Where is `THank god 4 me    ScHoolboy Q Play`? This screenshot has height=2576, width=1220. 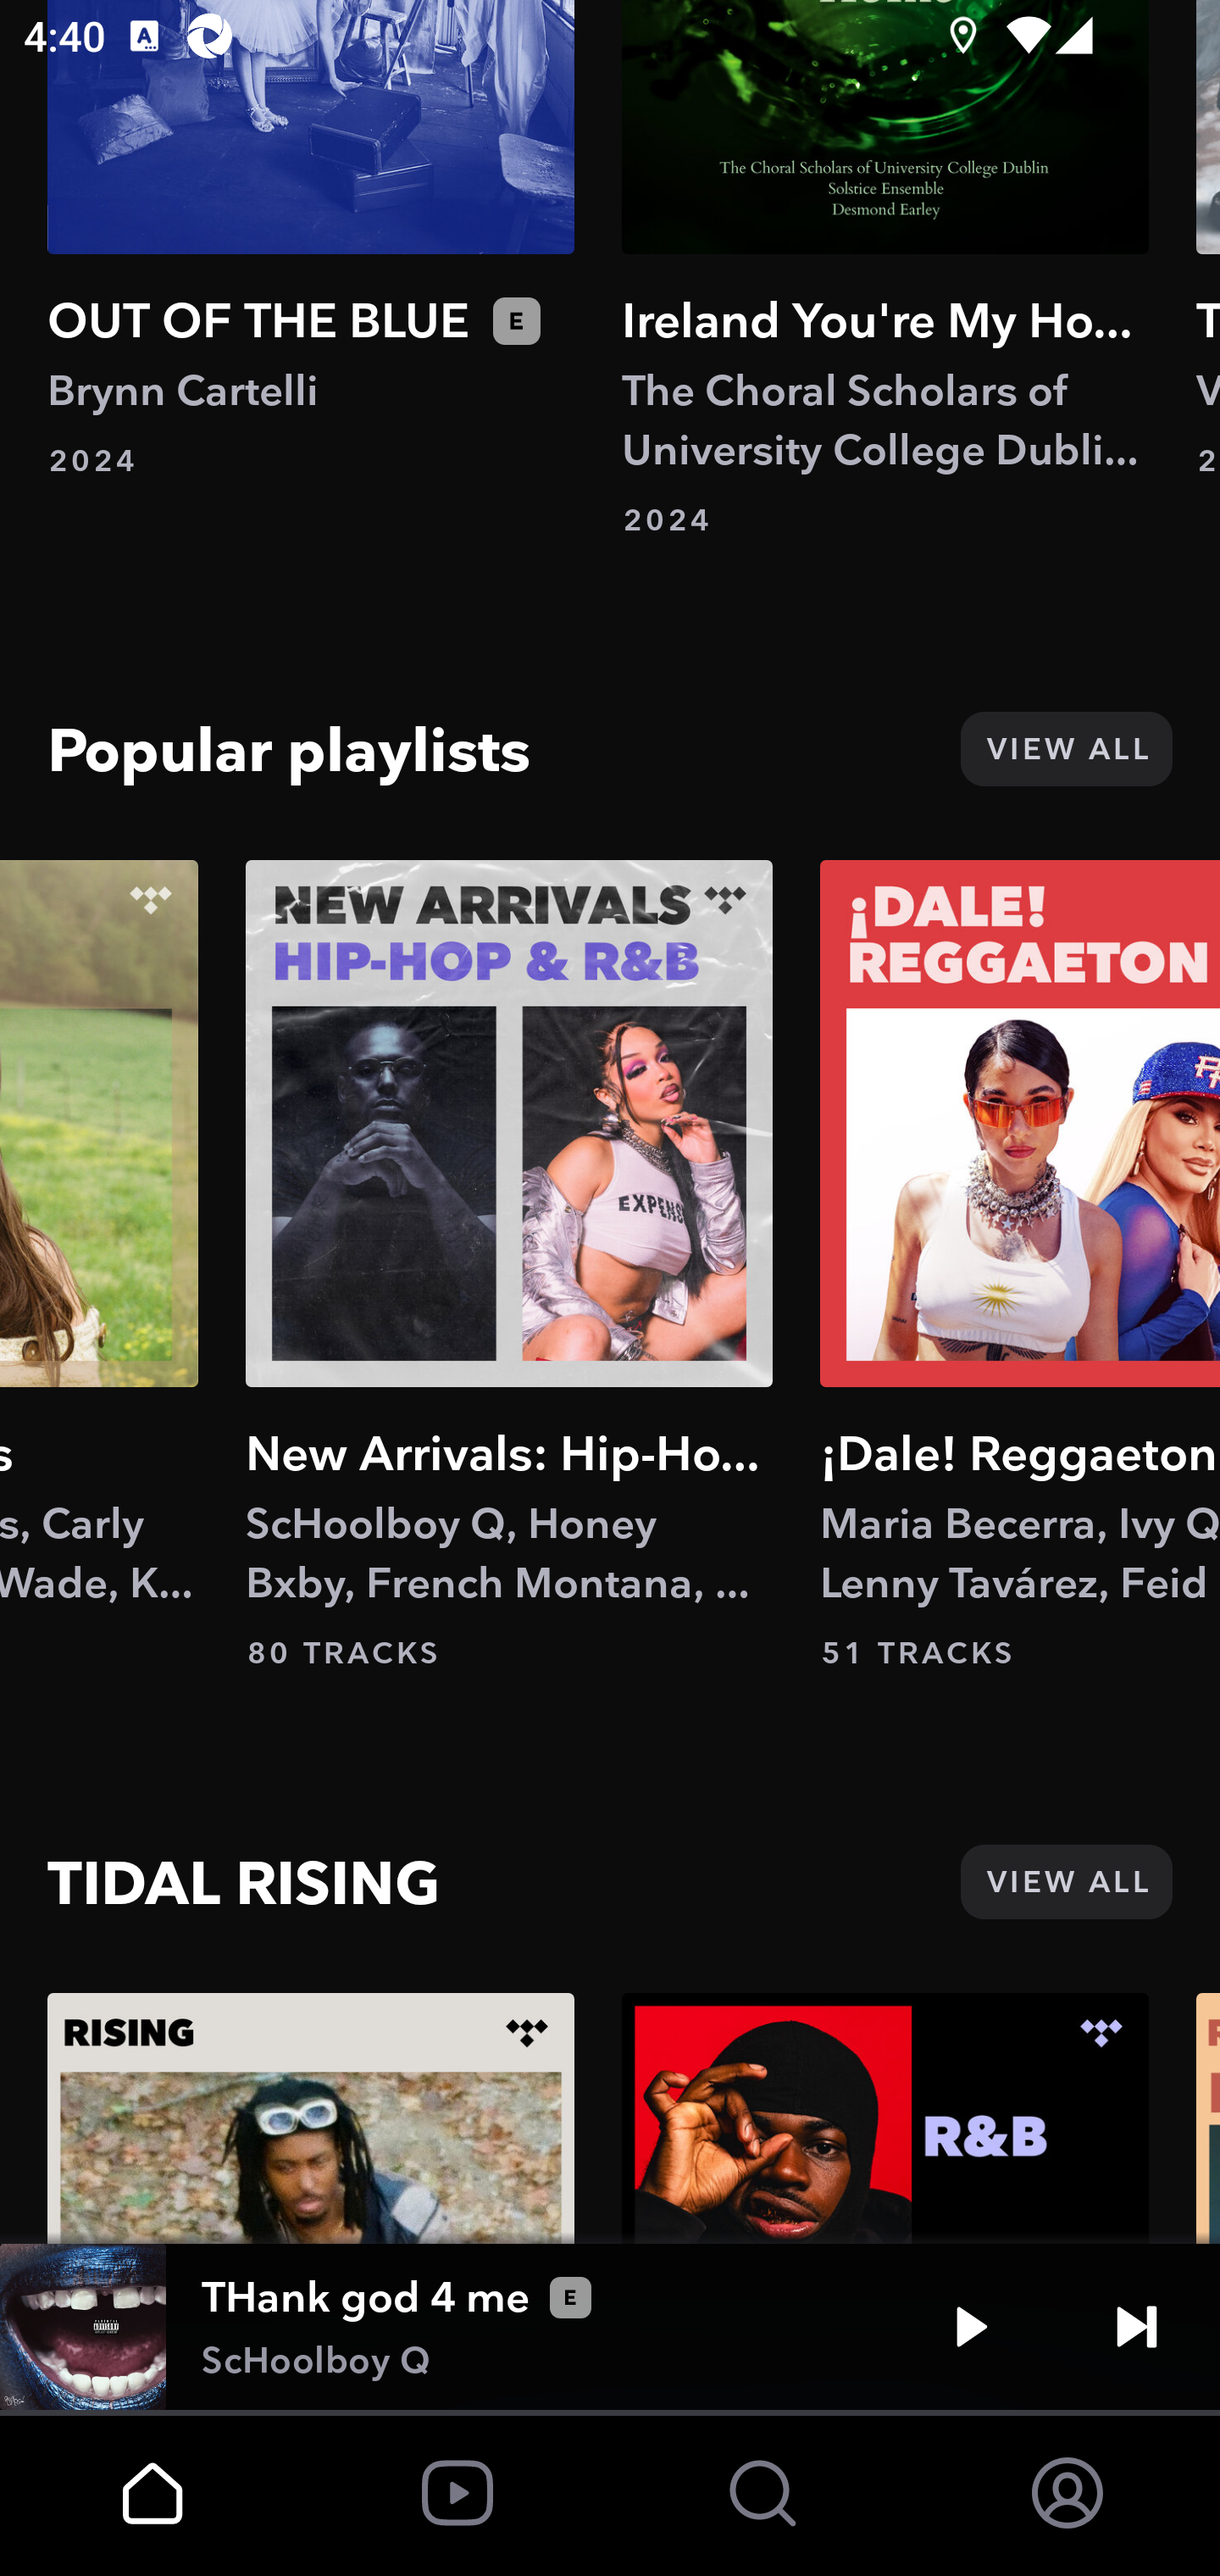 THank god 4 me    ScHoolboy Q Play is located at coordinates (610, 2327).